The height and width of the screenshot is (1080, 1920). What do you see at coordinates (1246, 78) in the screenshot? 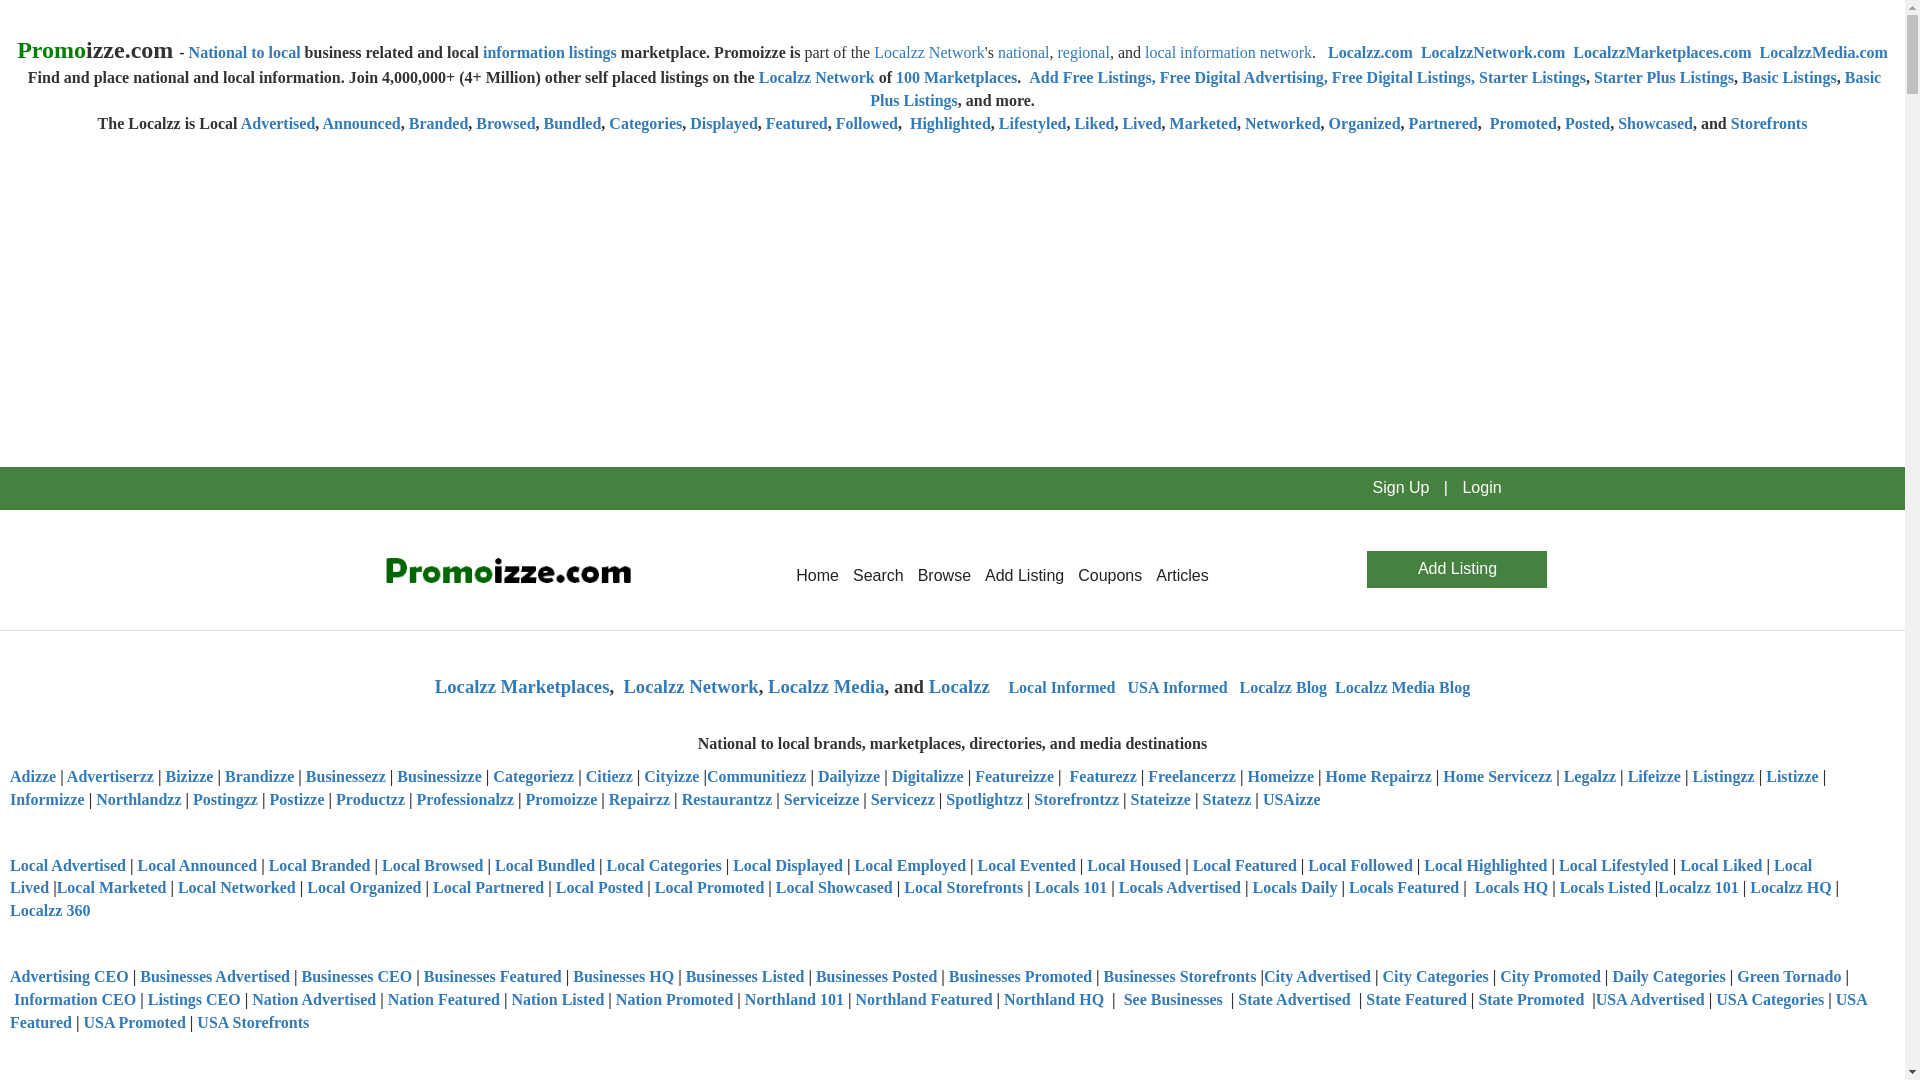
I see `Free Digital Advertising,` at bounding box center [1246, 78].